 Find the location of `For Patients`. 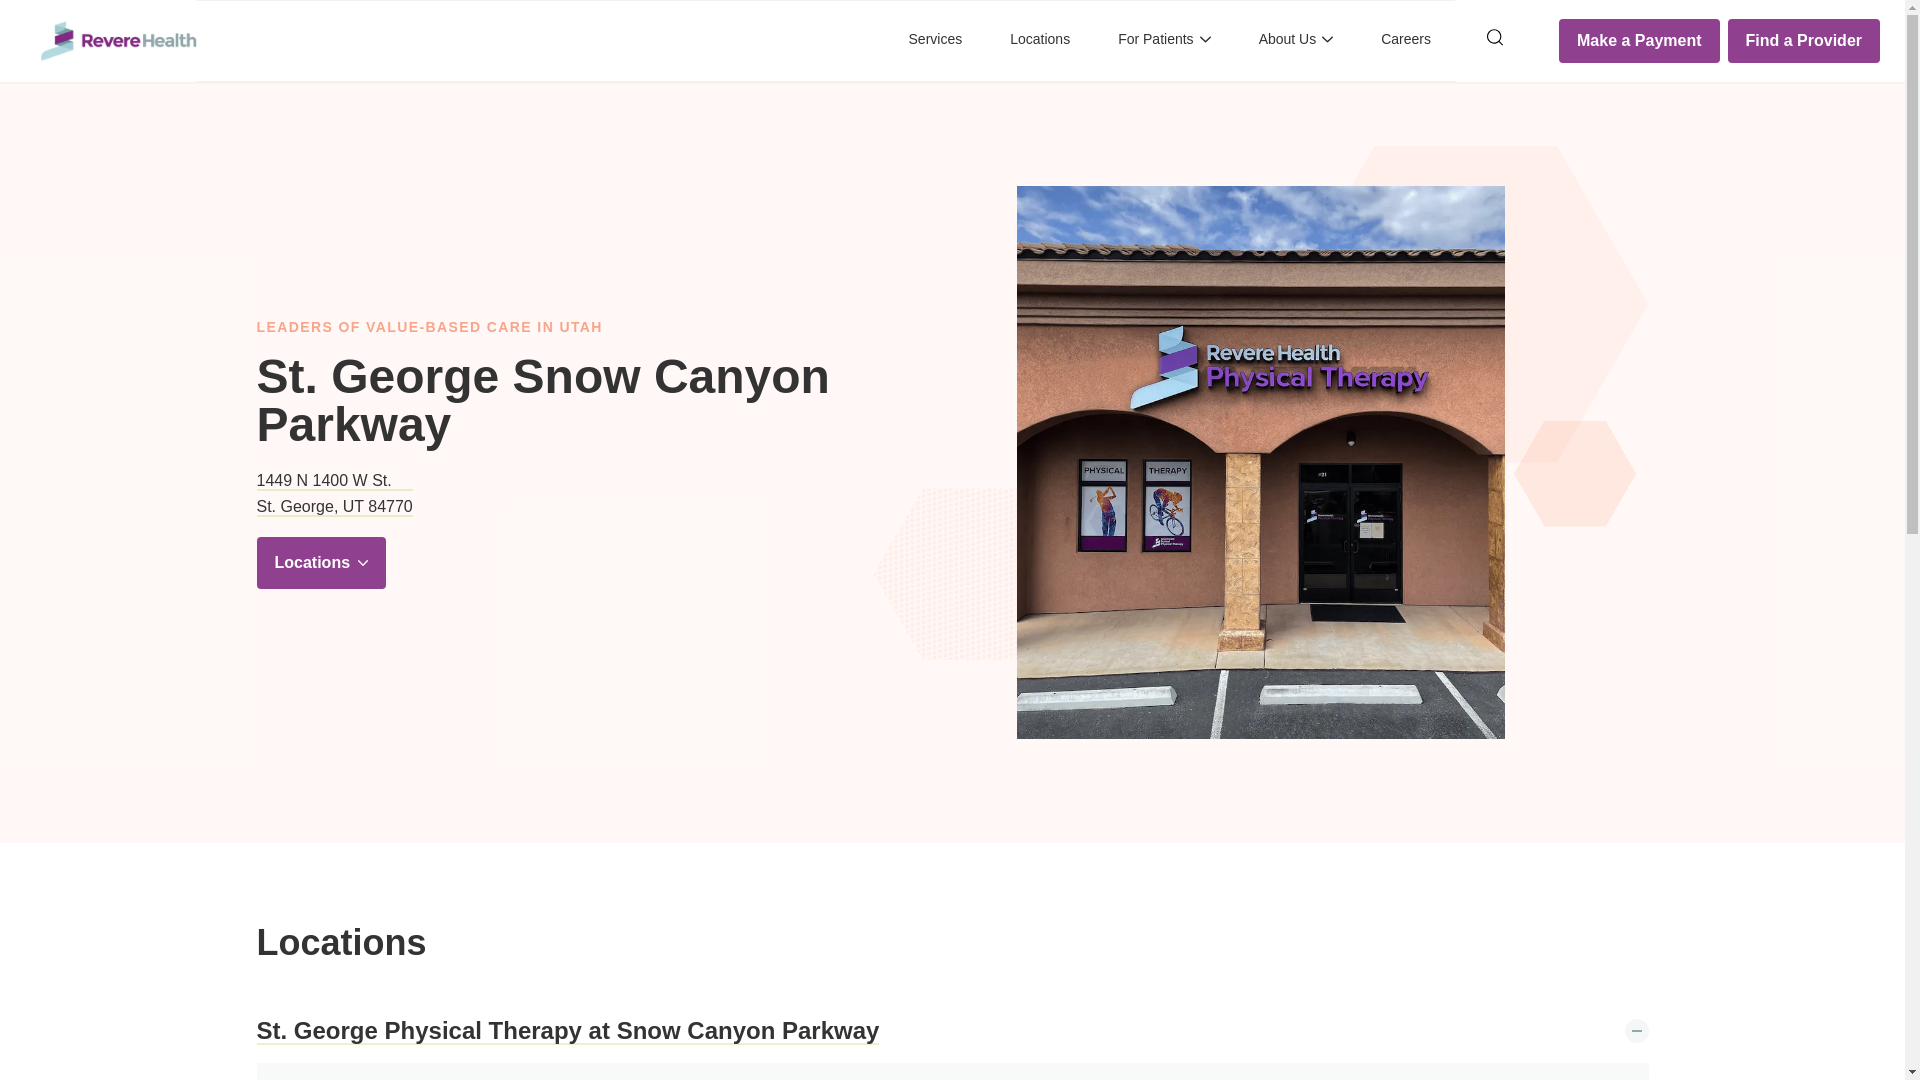

For Patients is located at coordinates (567, 1032).